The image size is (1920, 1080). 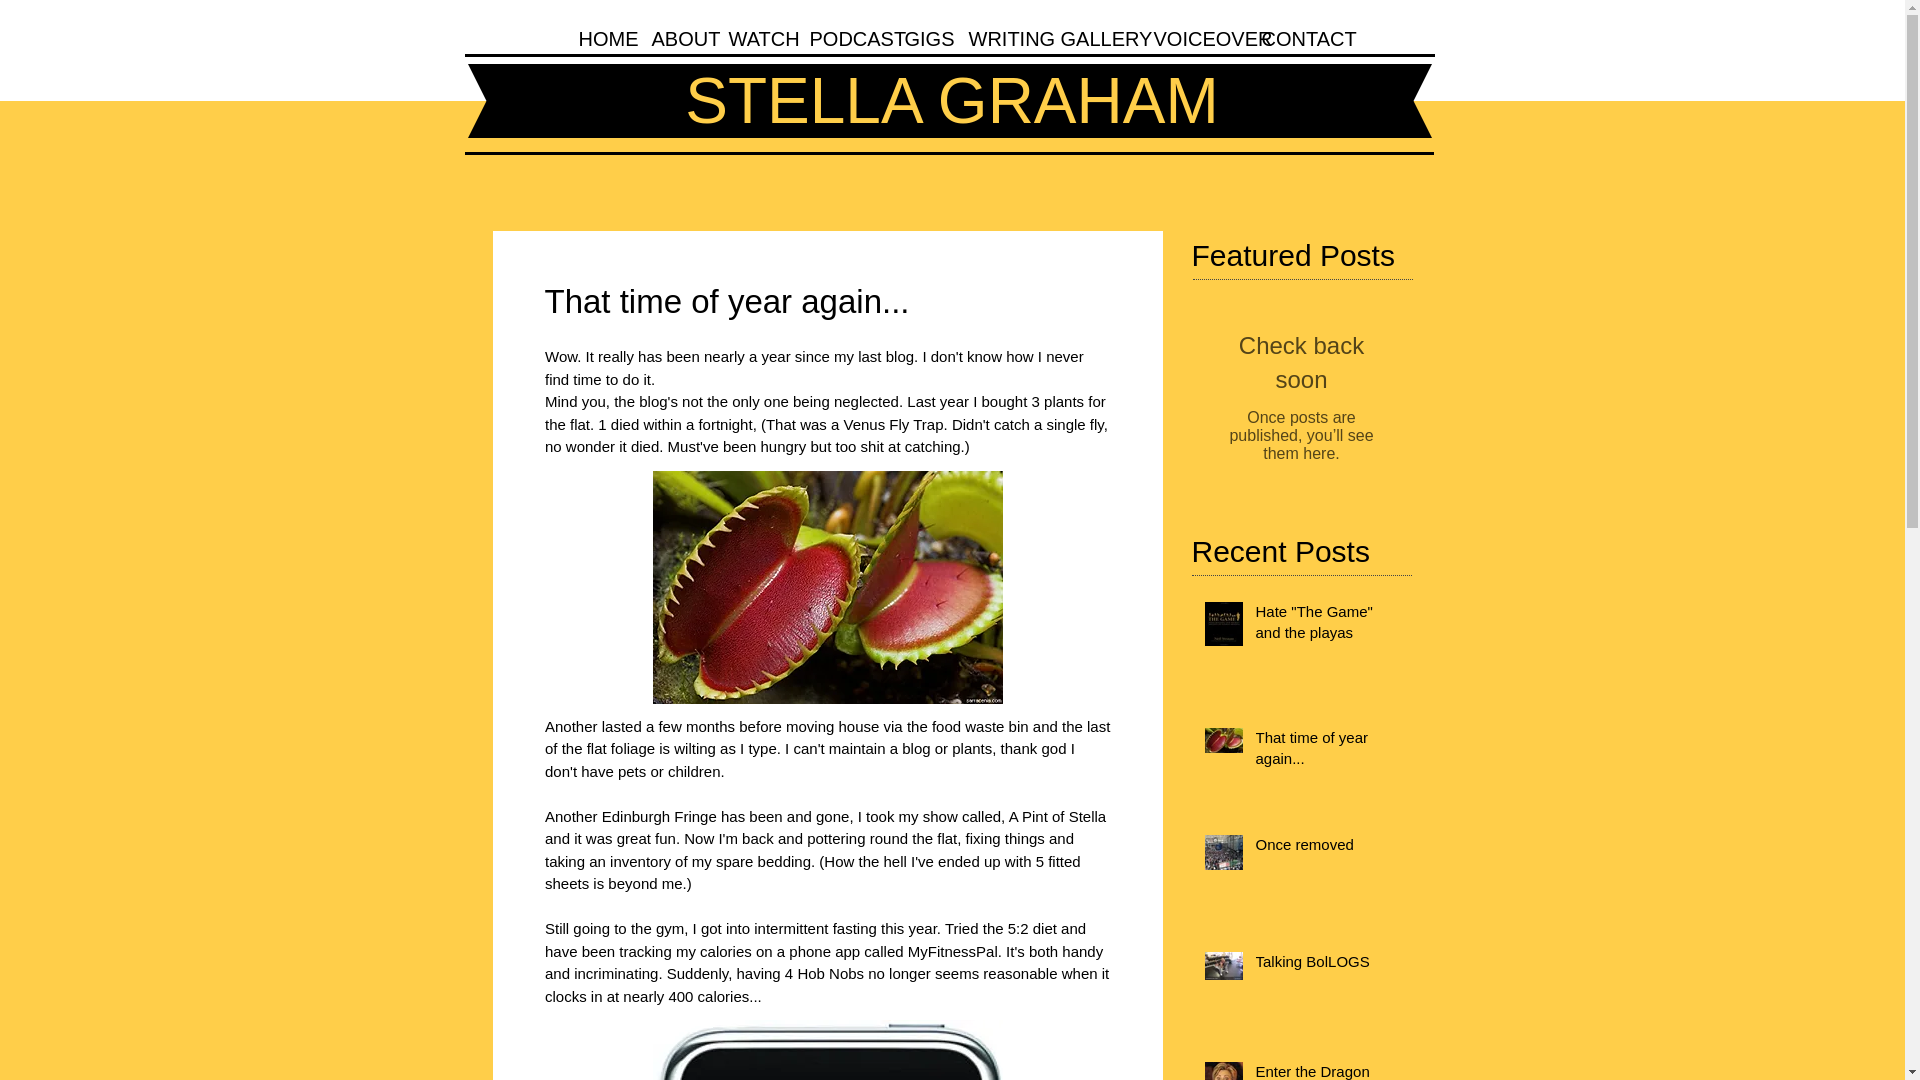 I want to click on Once removed, so click(x=1327, y=848).